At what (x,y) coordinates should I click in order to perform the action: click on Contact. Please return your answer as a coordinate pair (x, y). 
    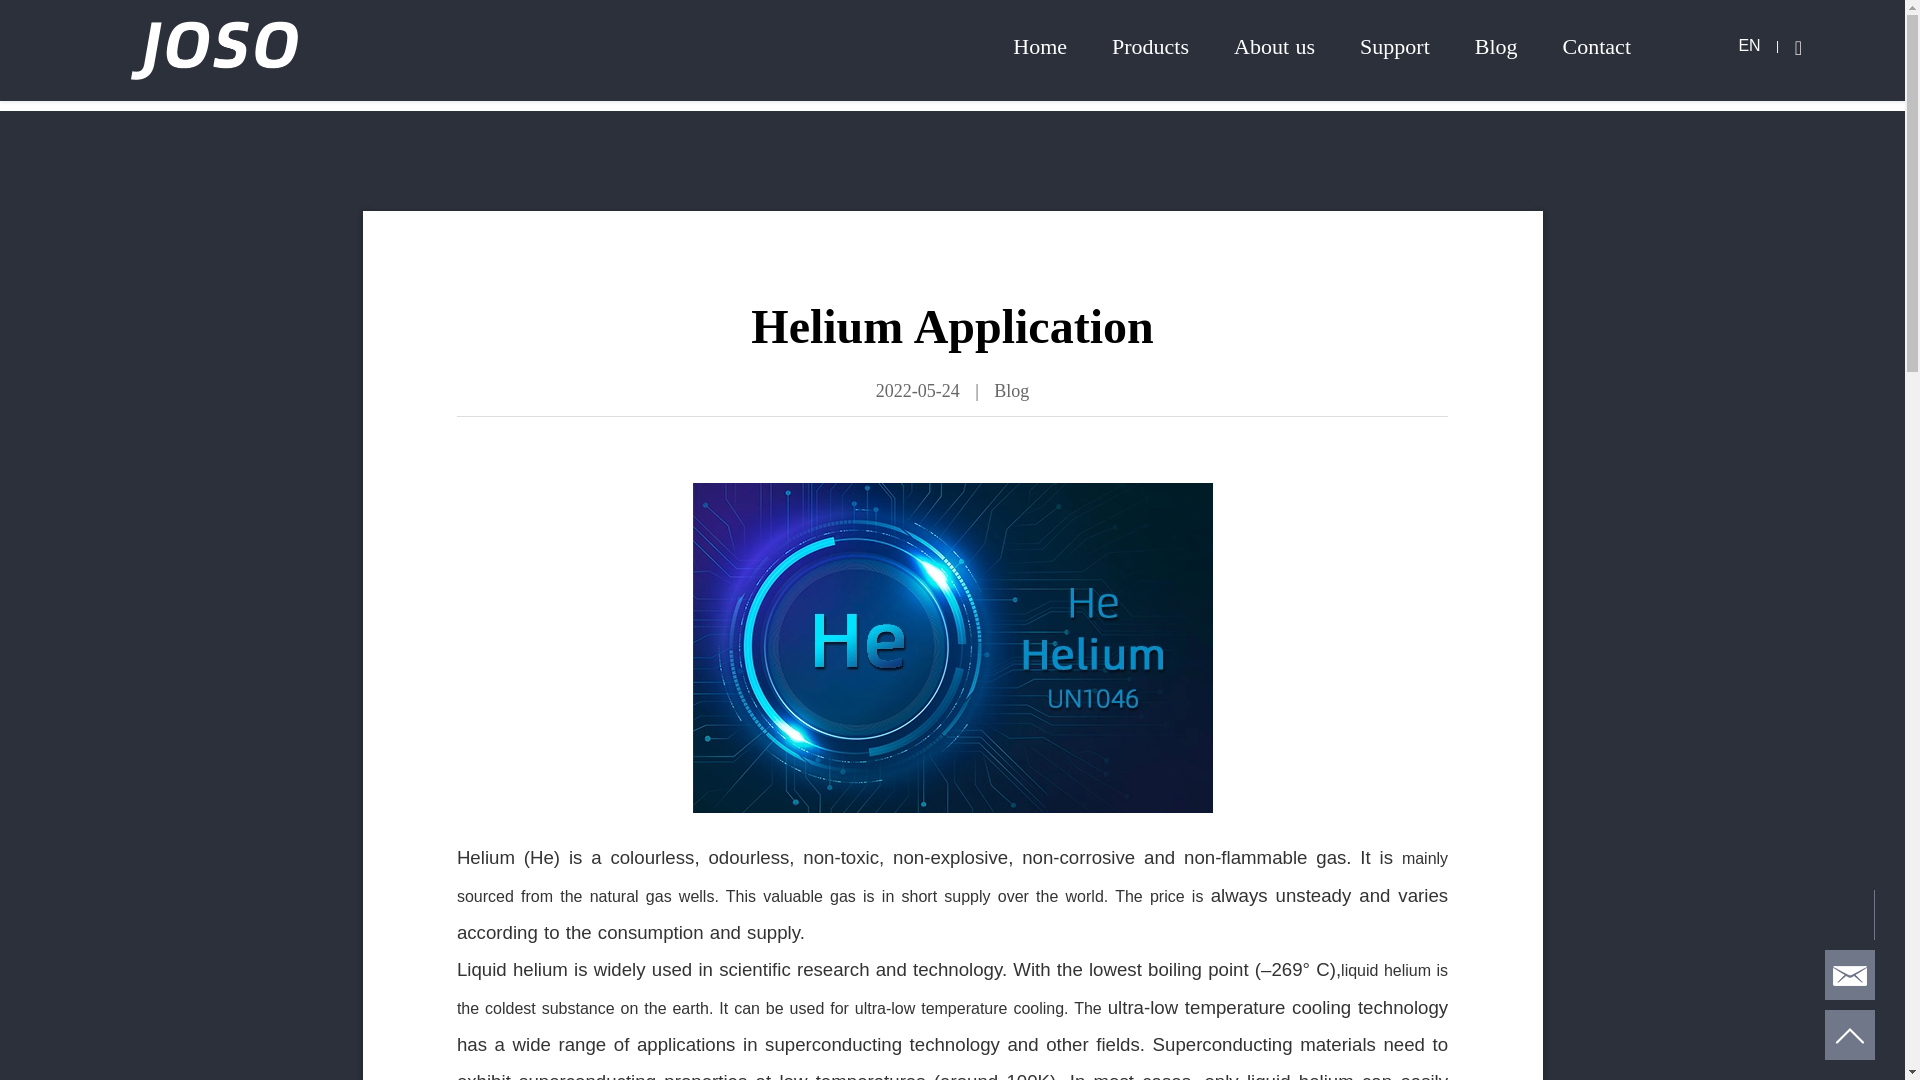
    Looking at the image, I should click on (1596, 46).